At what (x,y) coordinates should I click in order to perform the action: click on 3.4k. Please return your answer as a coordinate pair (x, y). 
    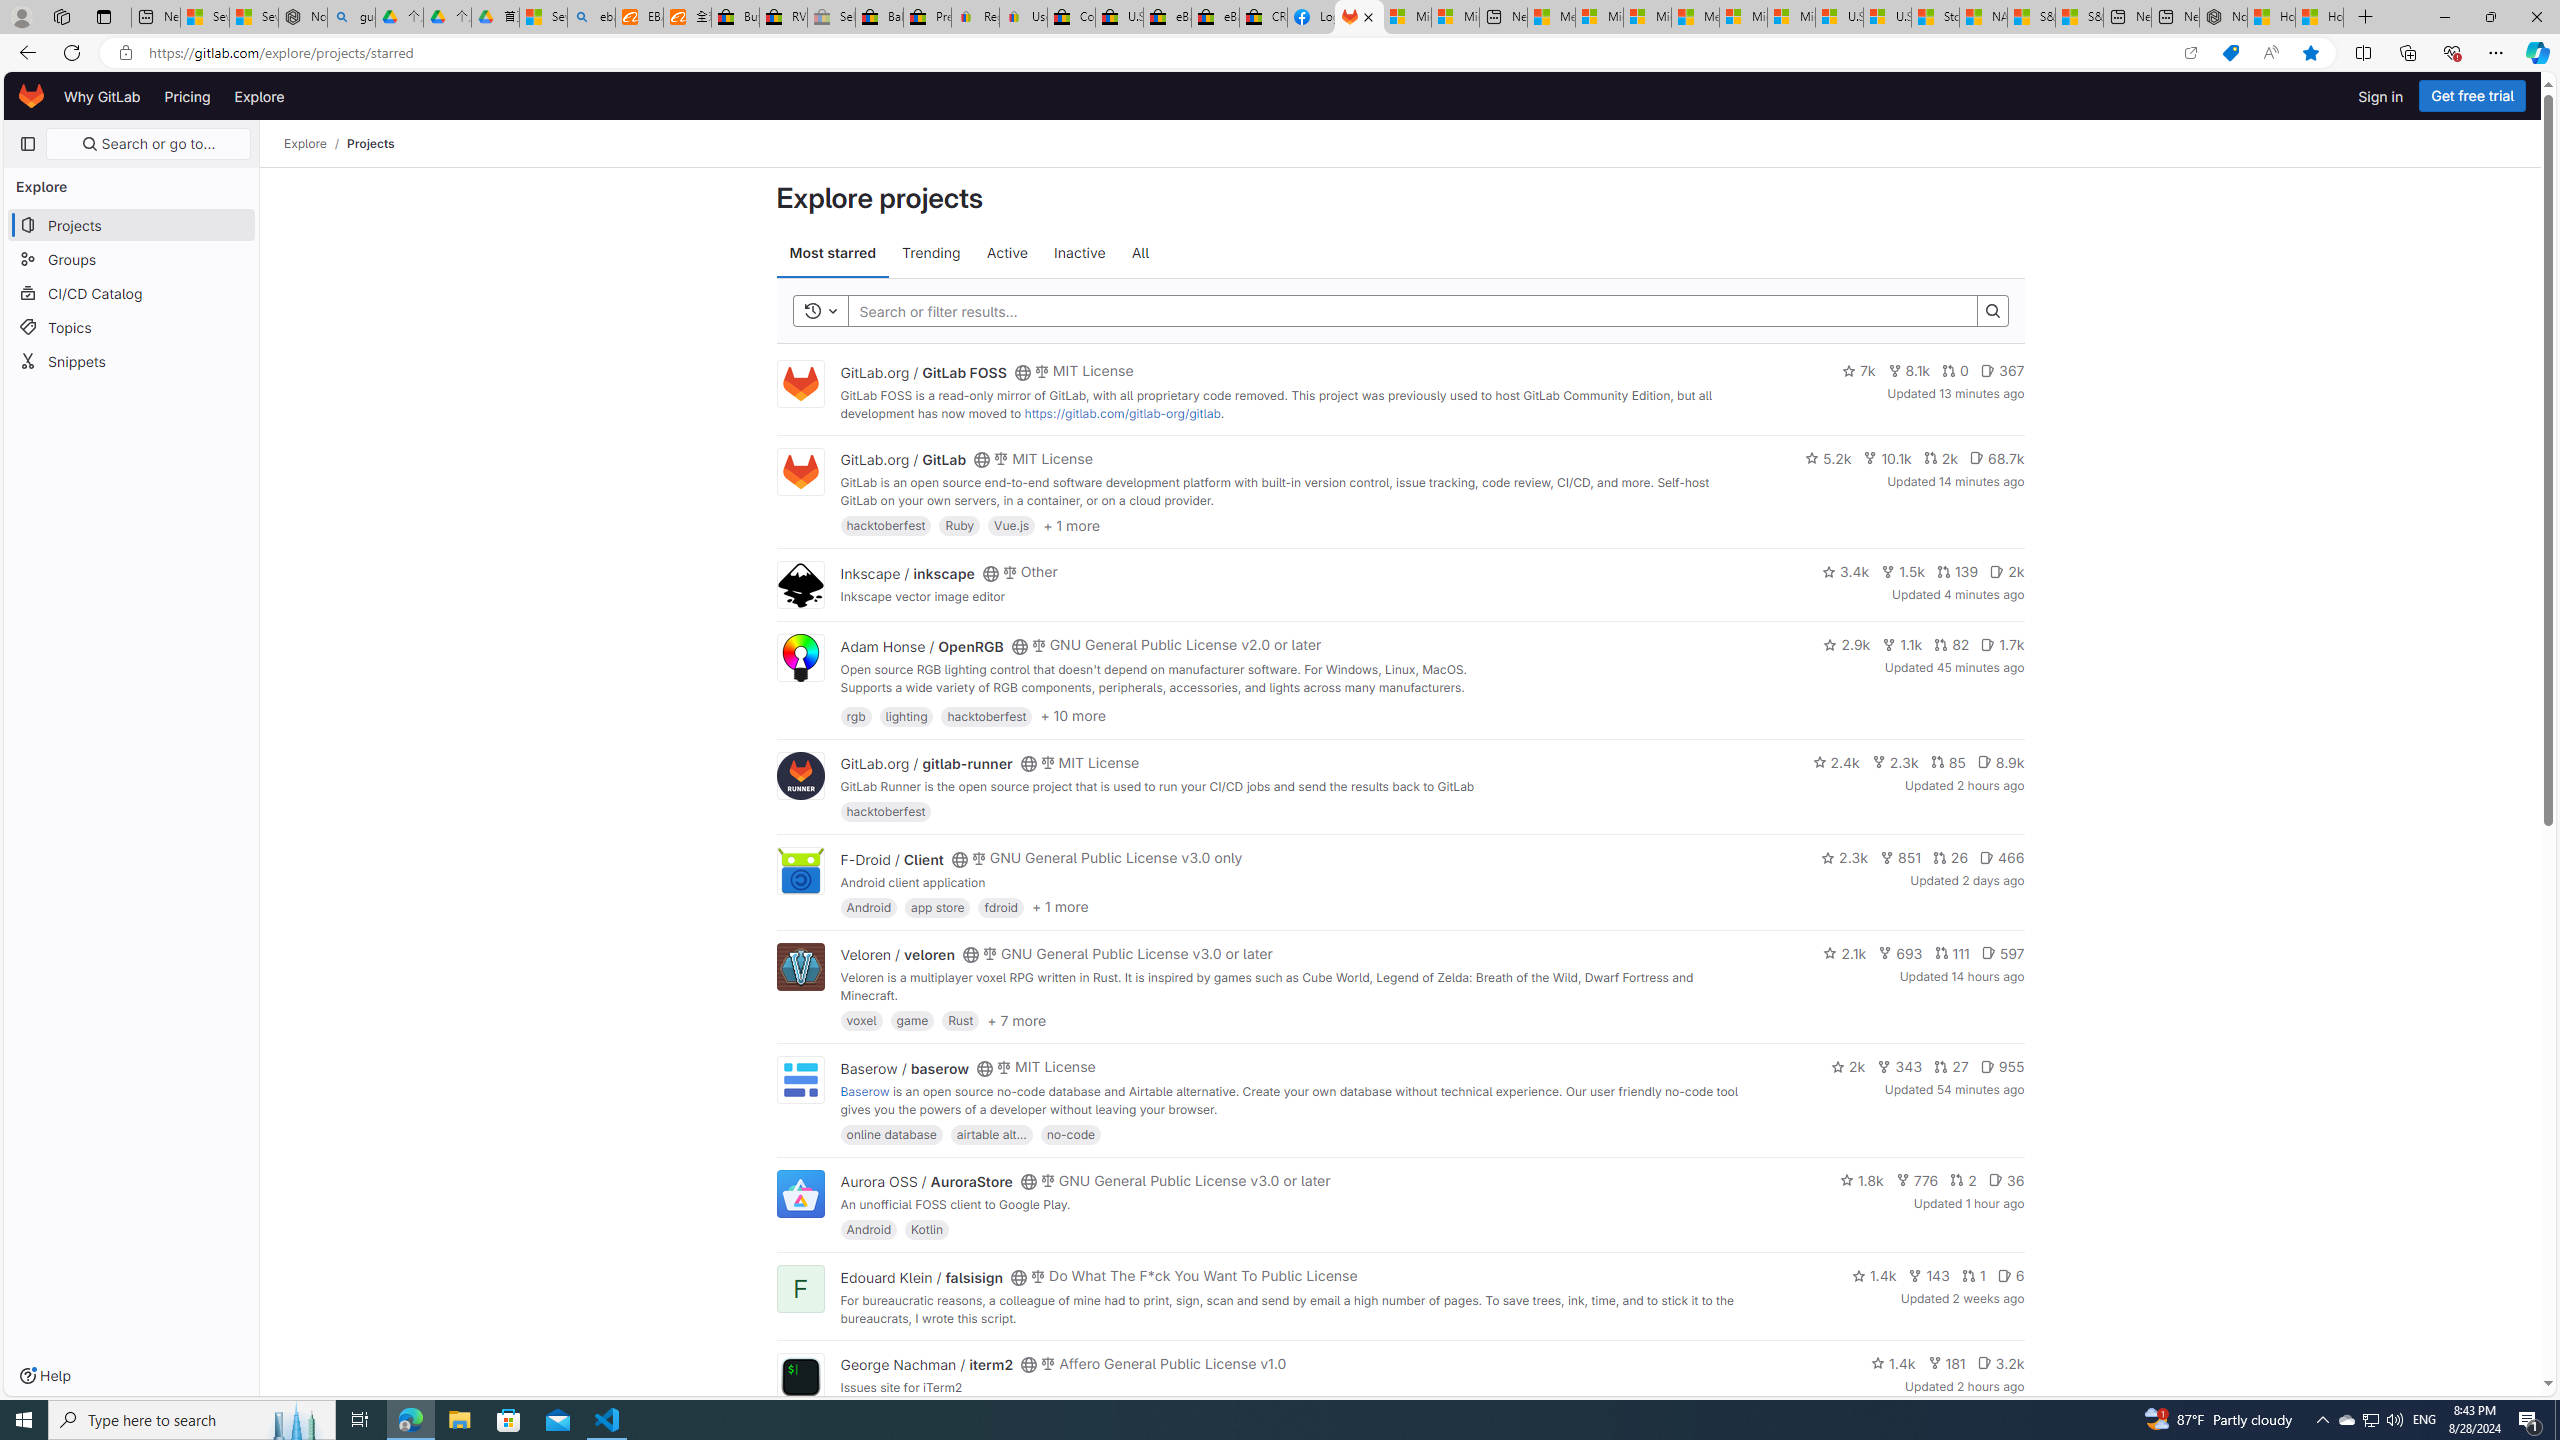
    Looking at the image, I should click on (1844, 572).